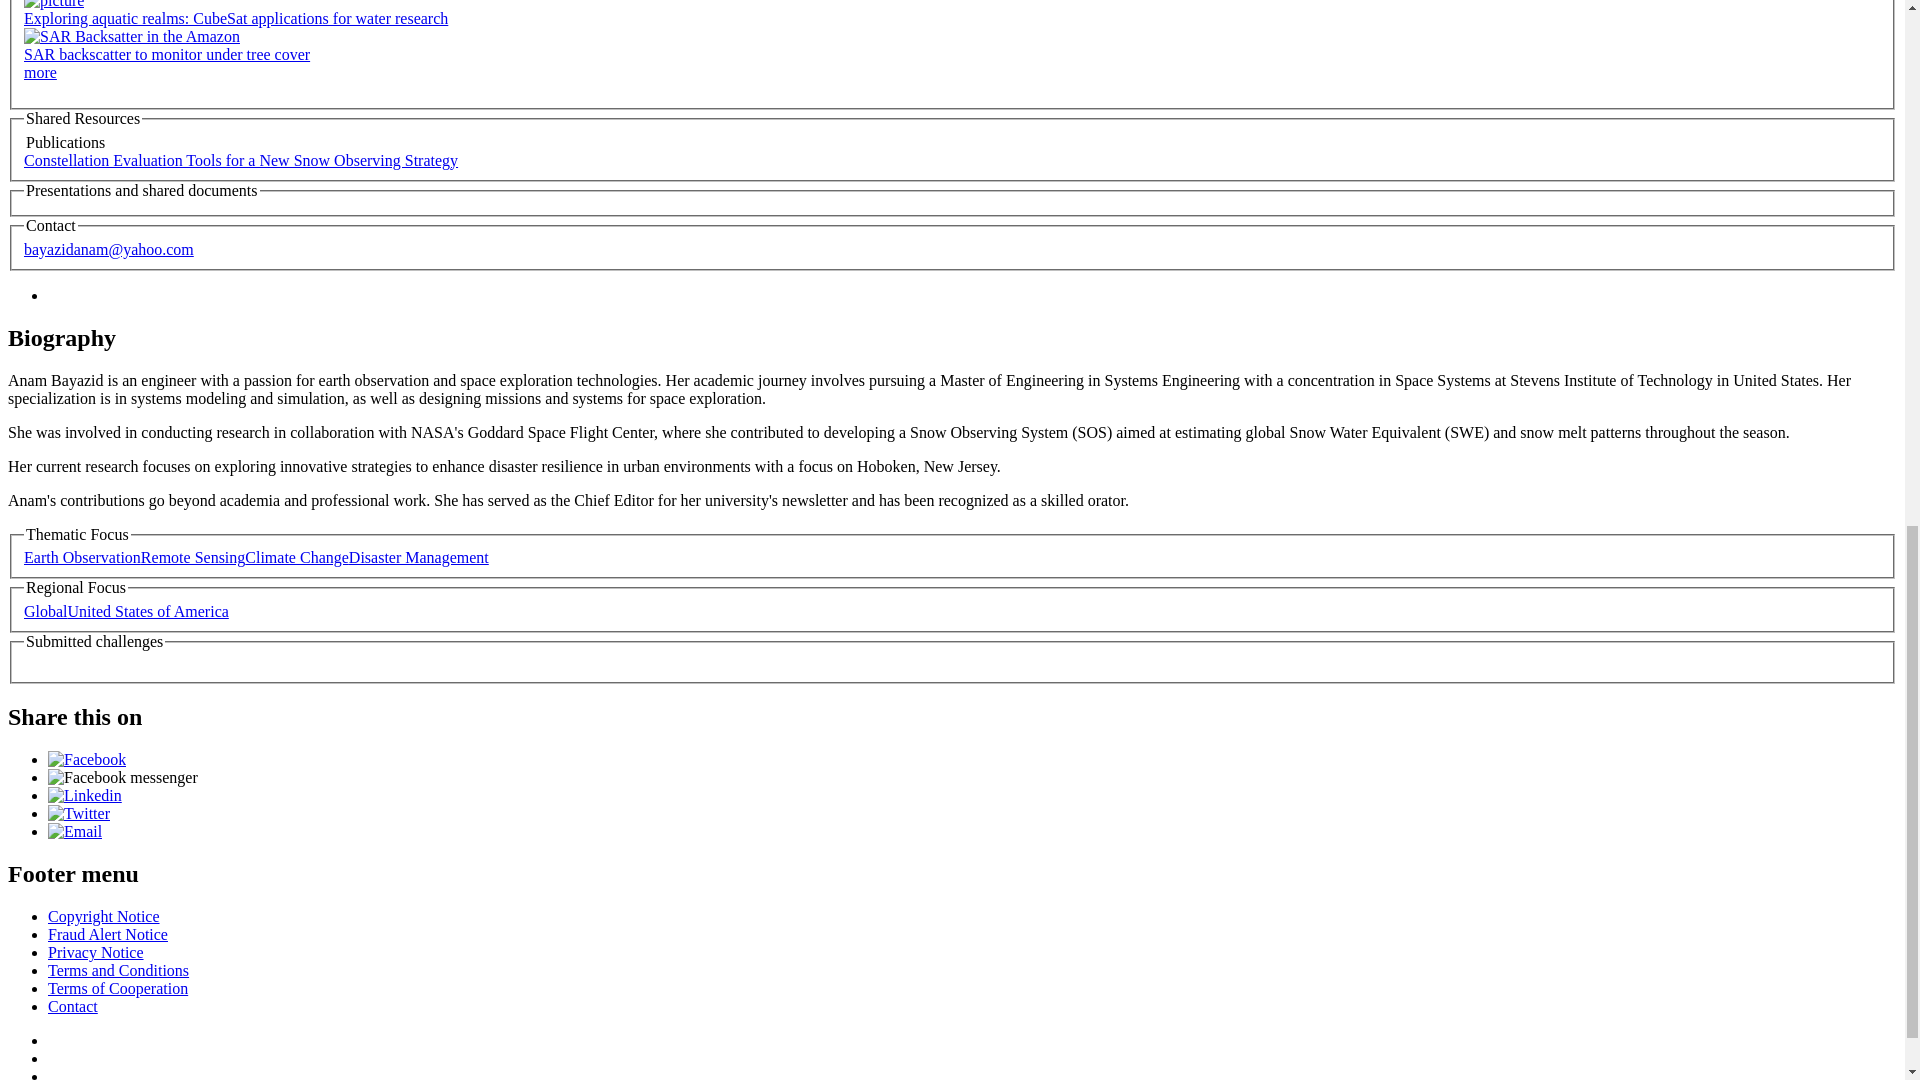 This screenshot has height=1080, width=1920. I want to click on Email, so click(74, 831).